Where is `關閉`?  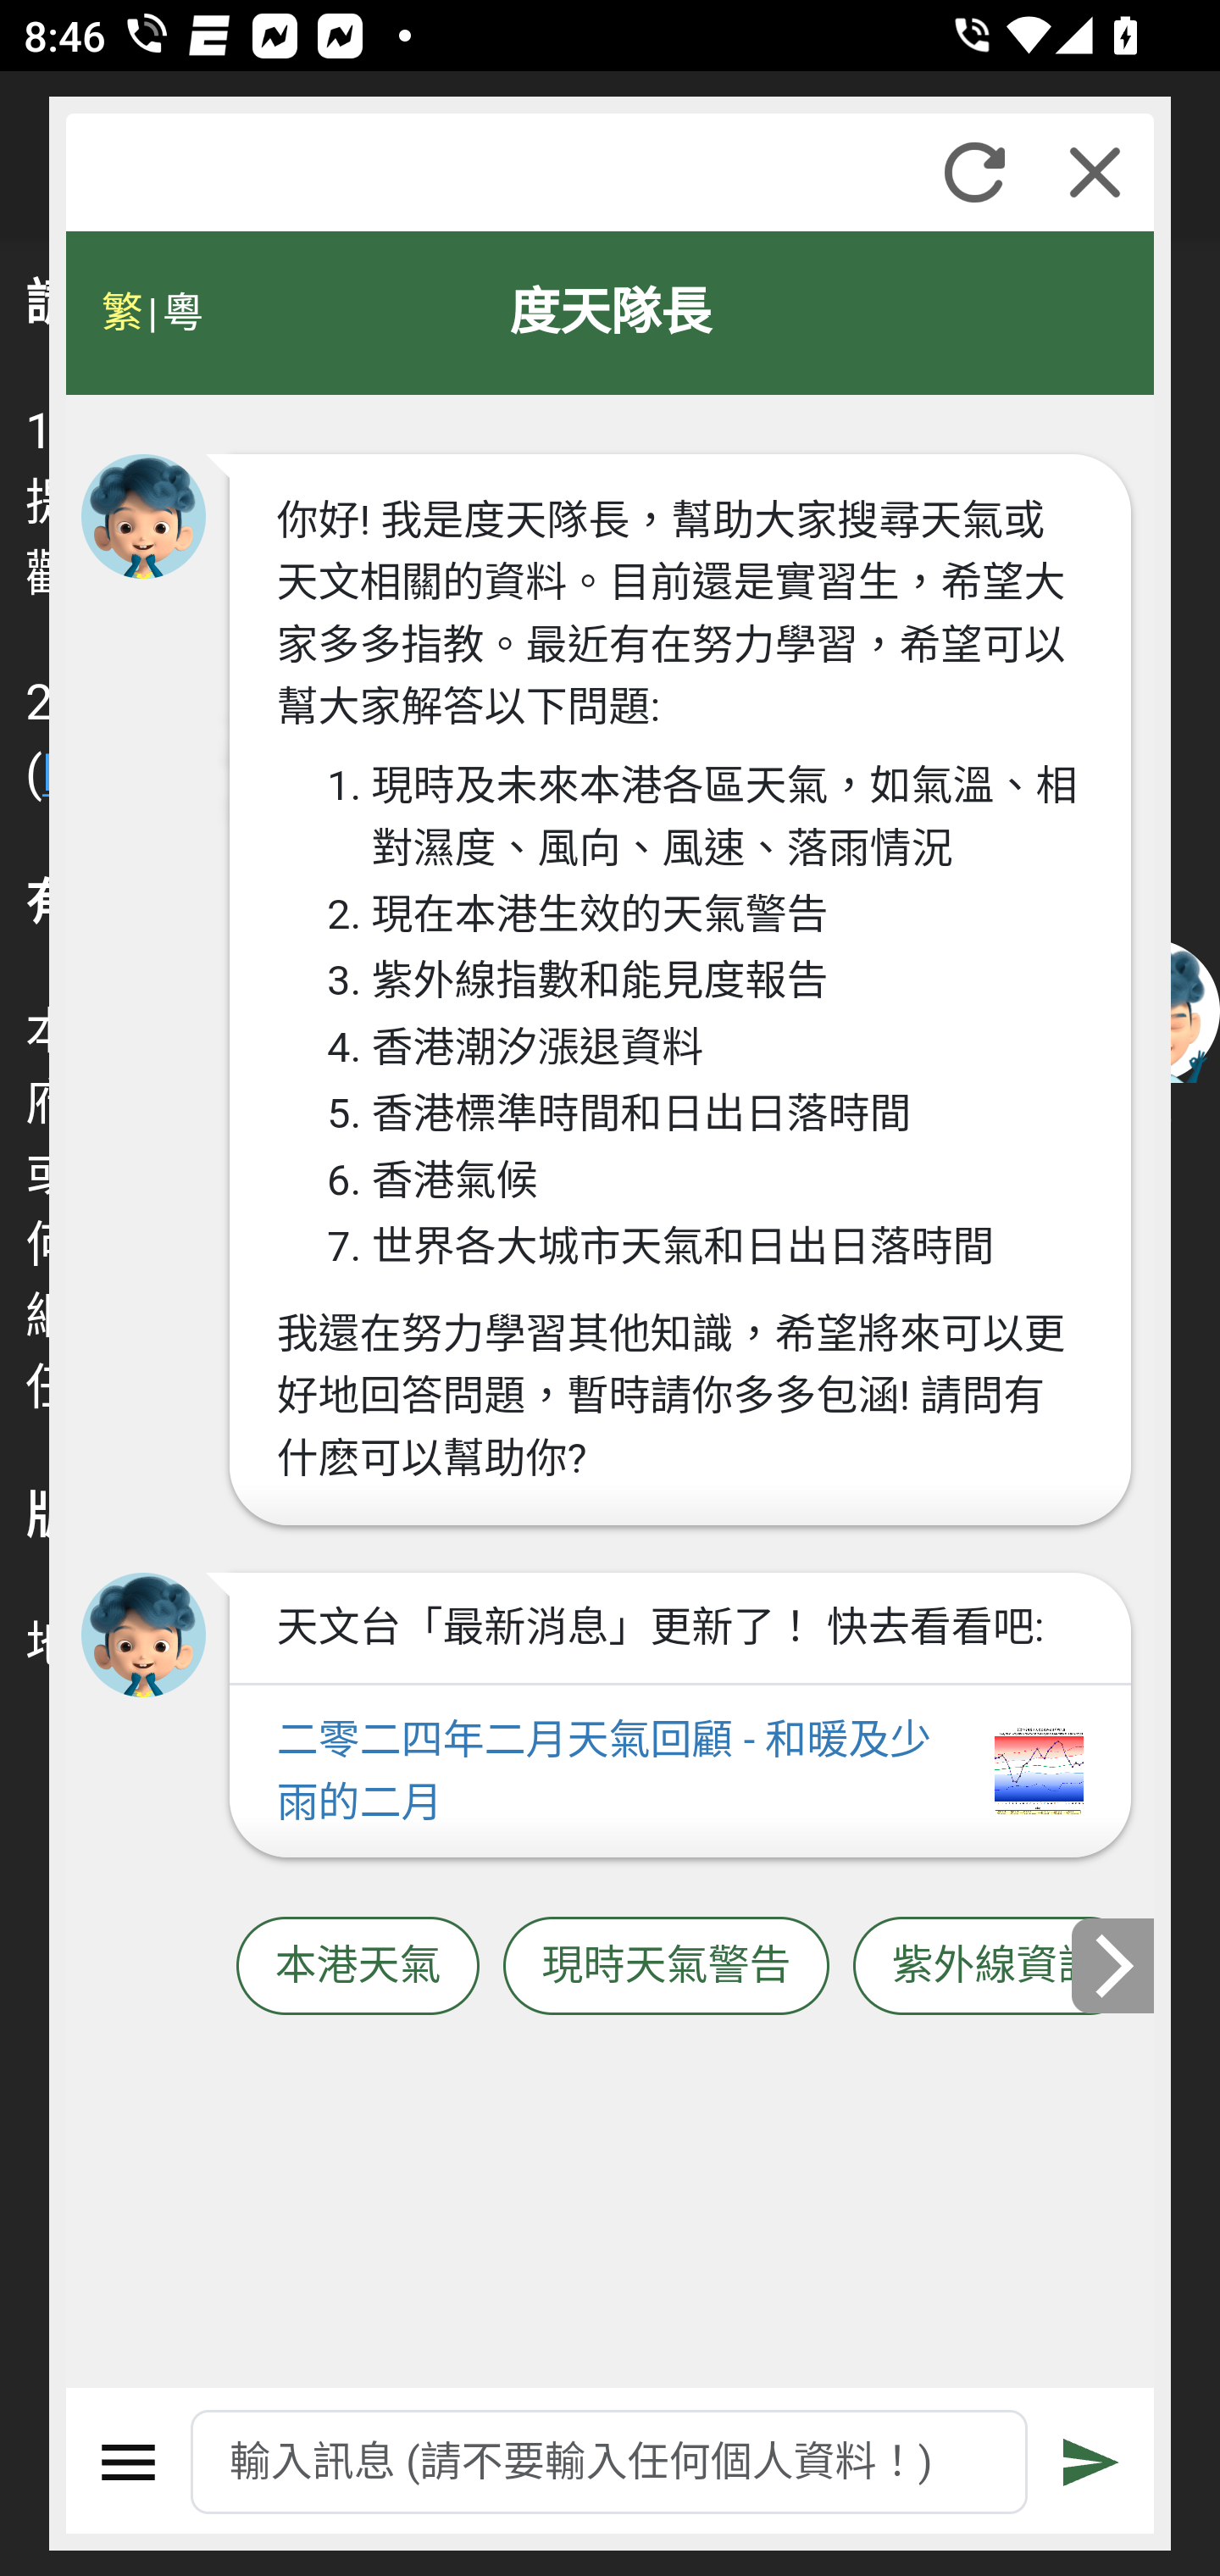 關閉 is located at coordinates (1095, 172).